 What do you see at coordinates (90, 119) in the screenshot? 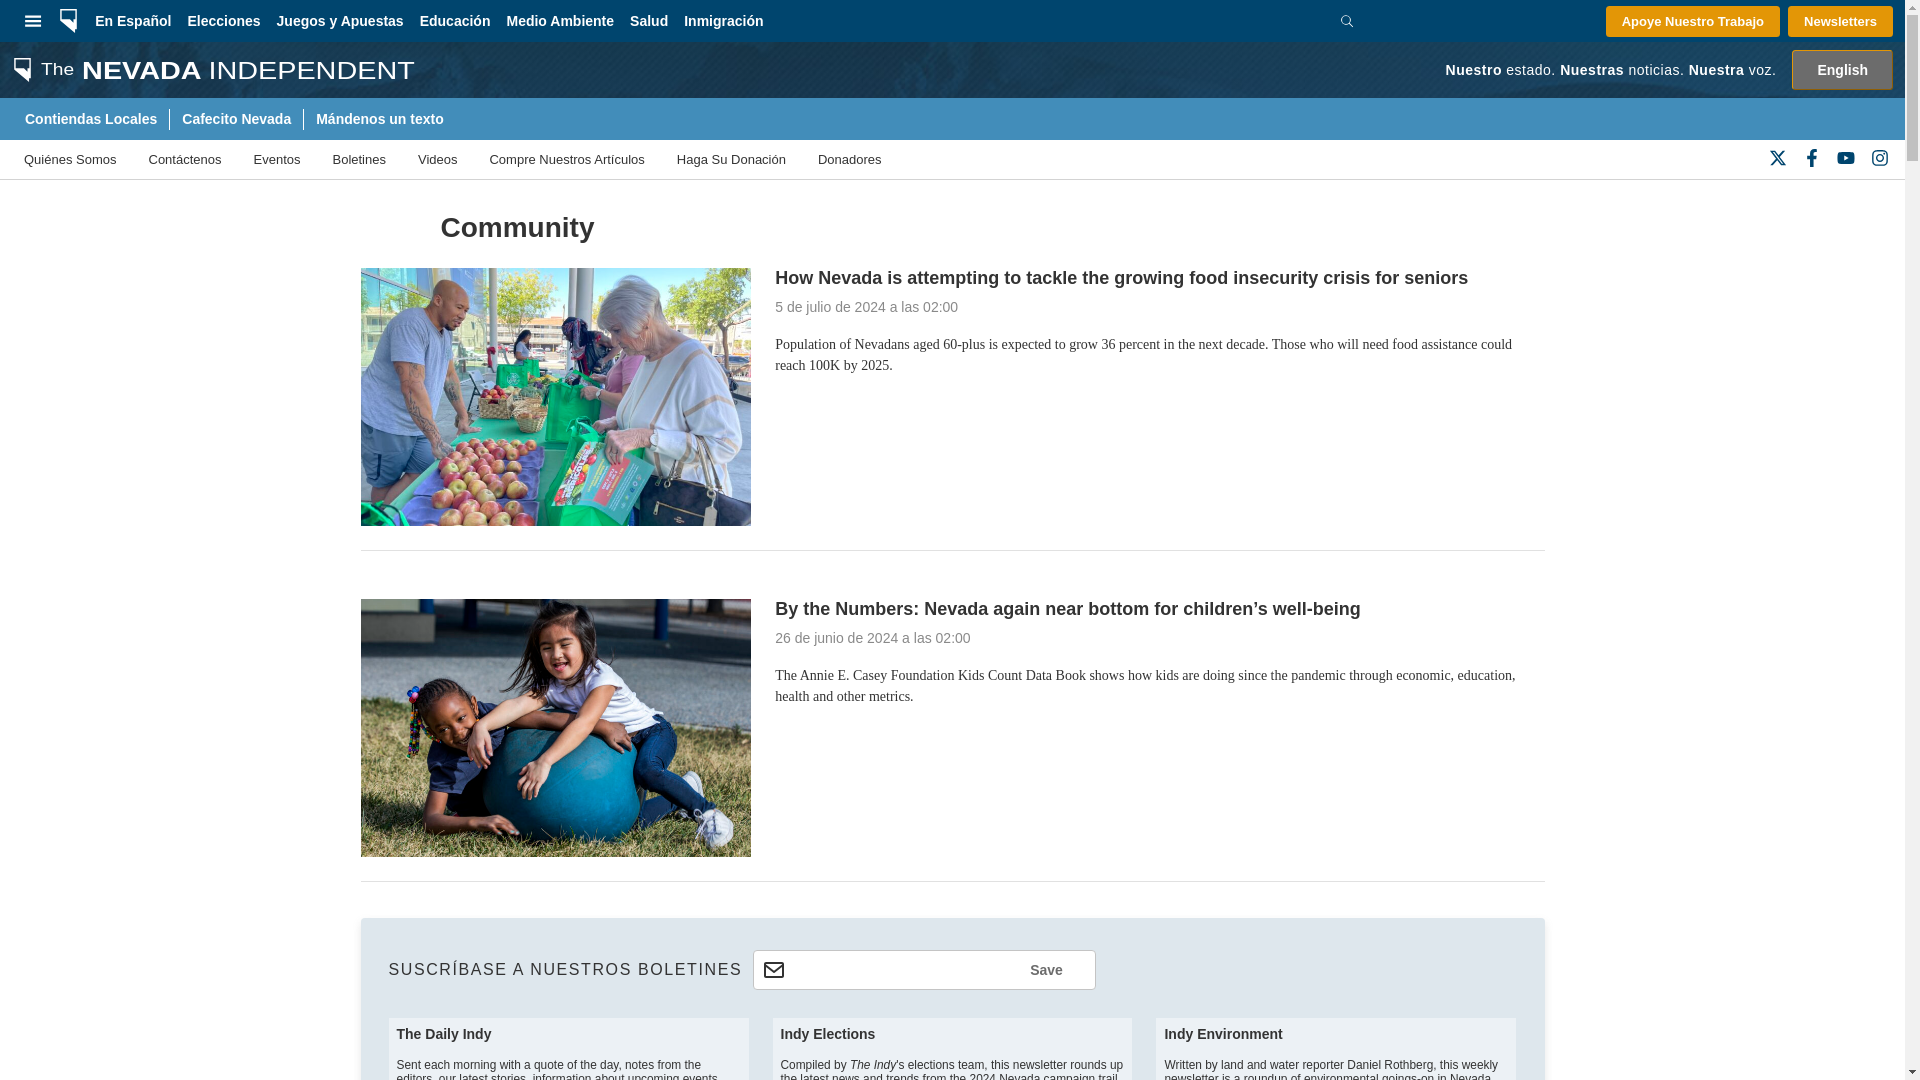
I see `Contiendas Locales` at bounding box center [90, 119].